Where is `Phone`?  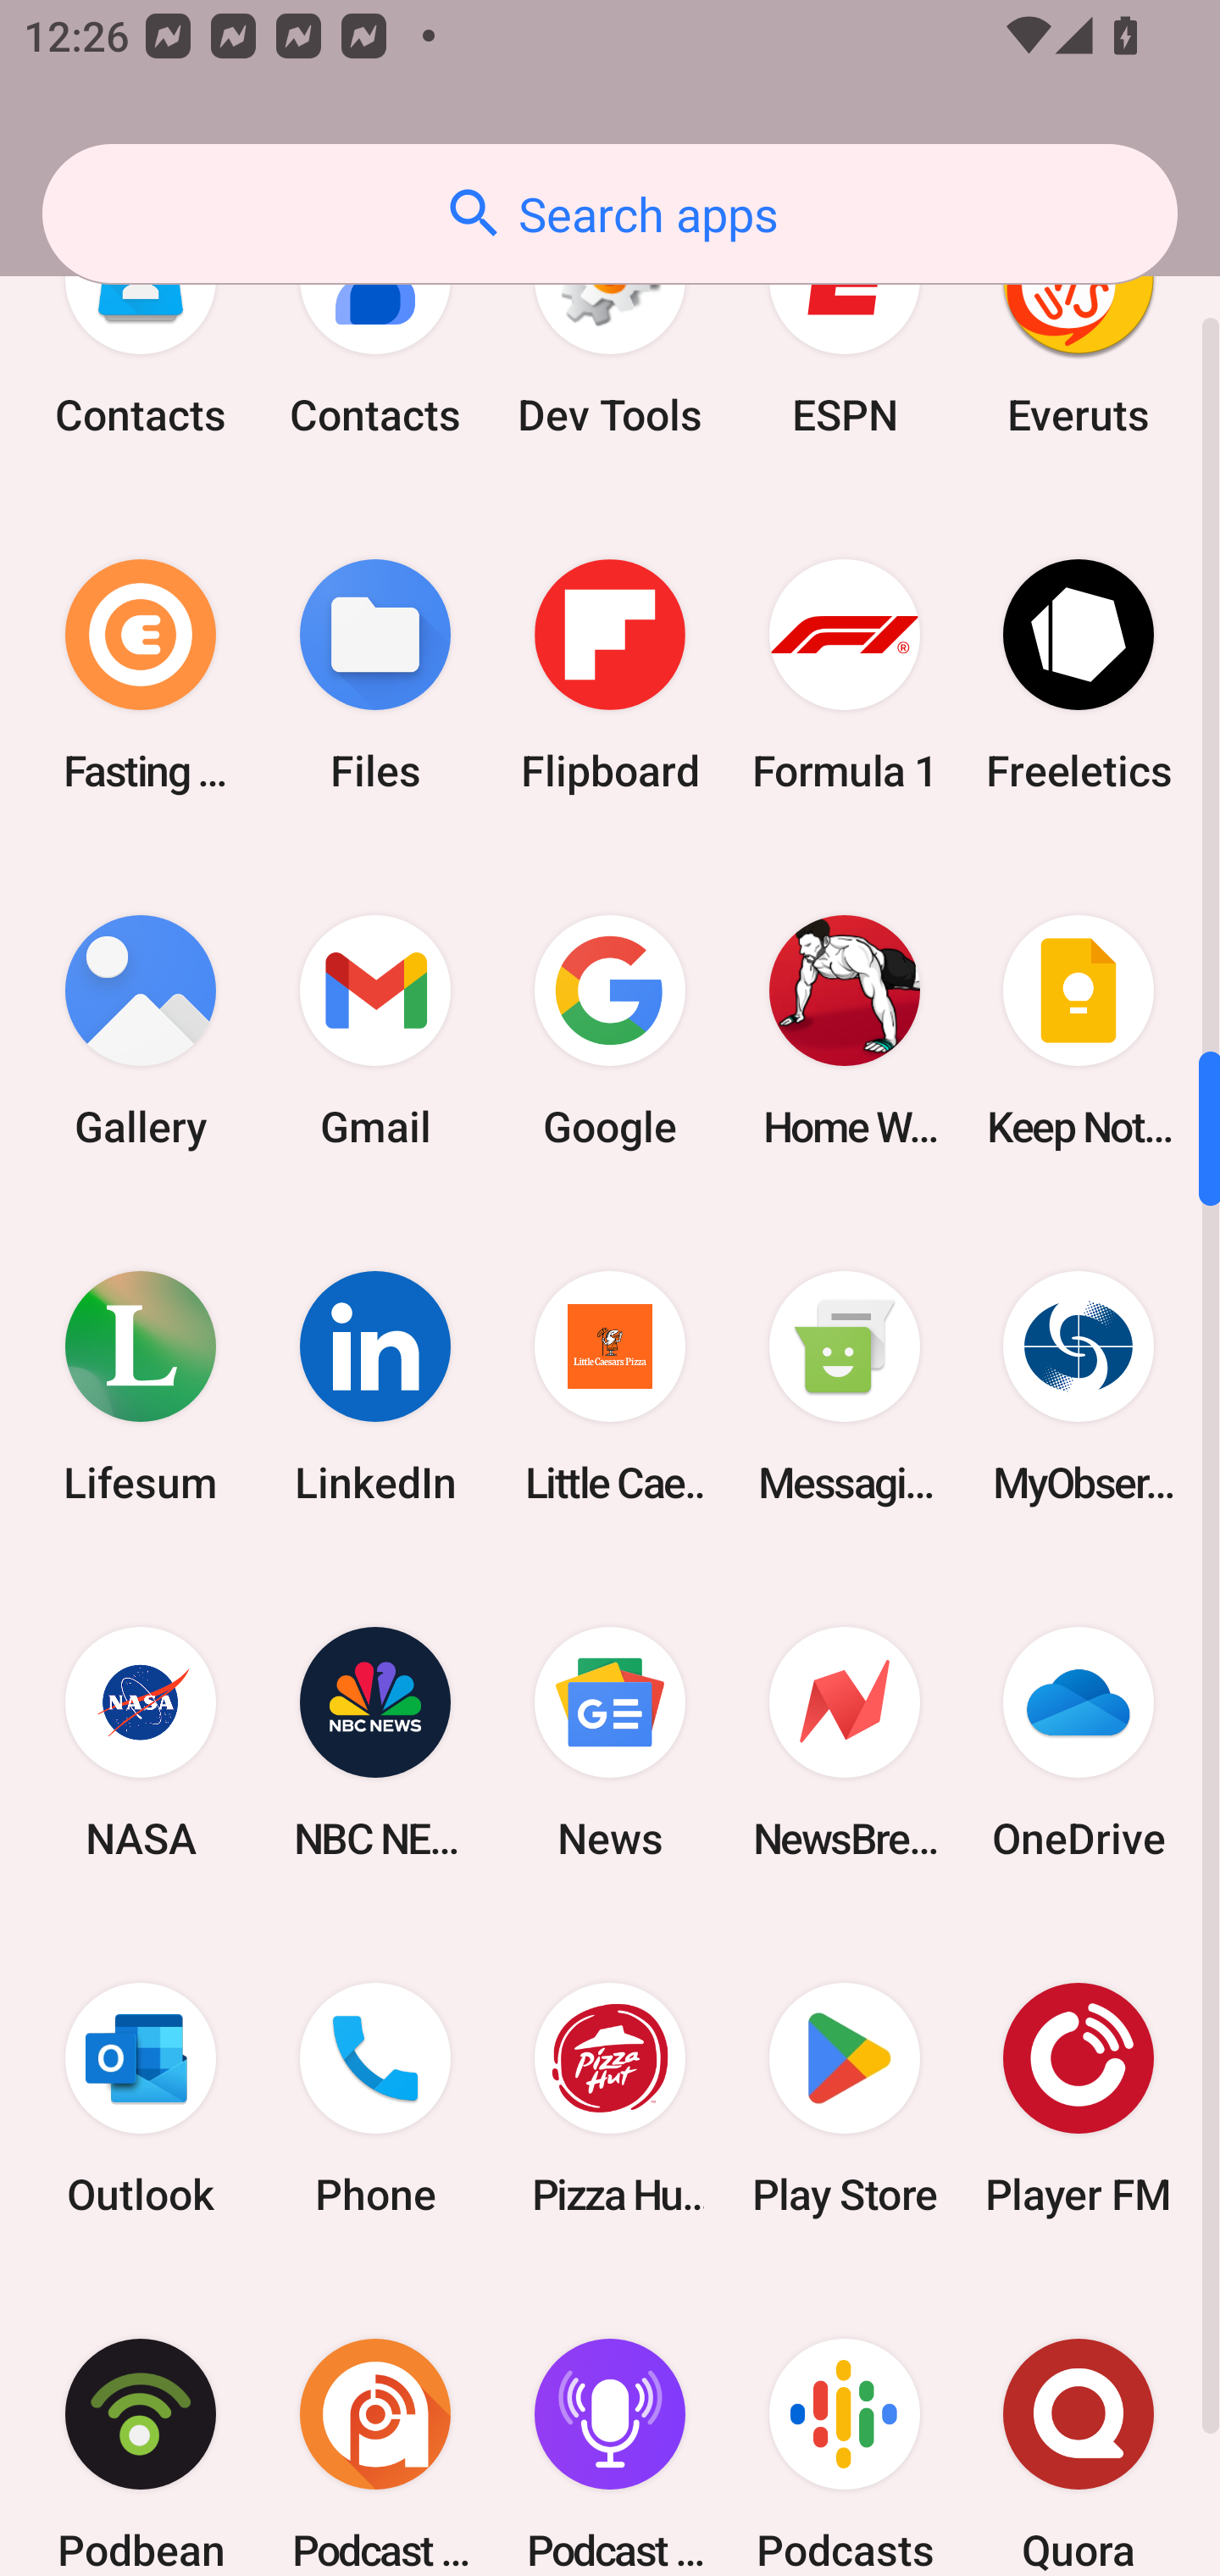 Phone is located at coordinates (375, 2099).